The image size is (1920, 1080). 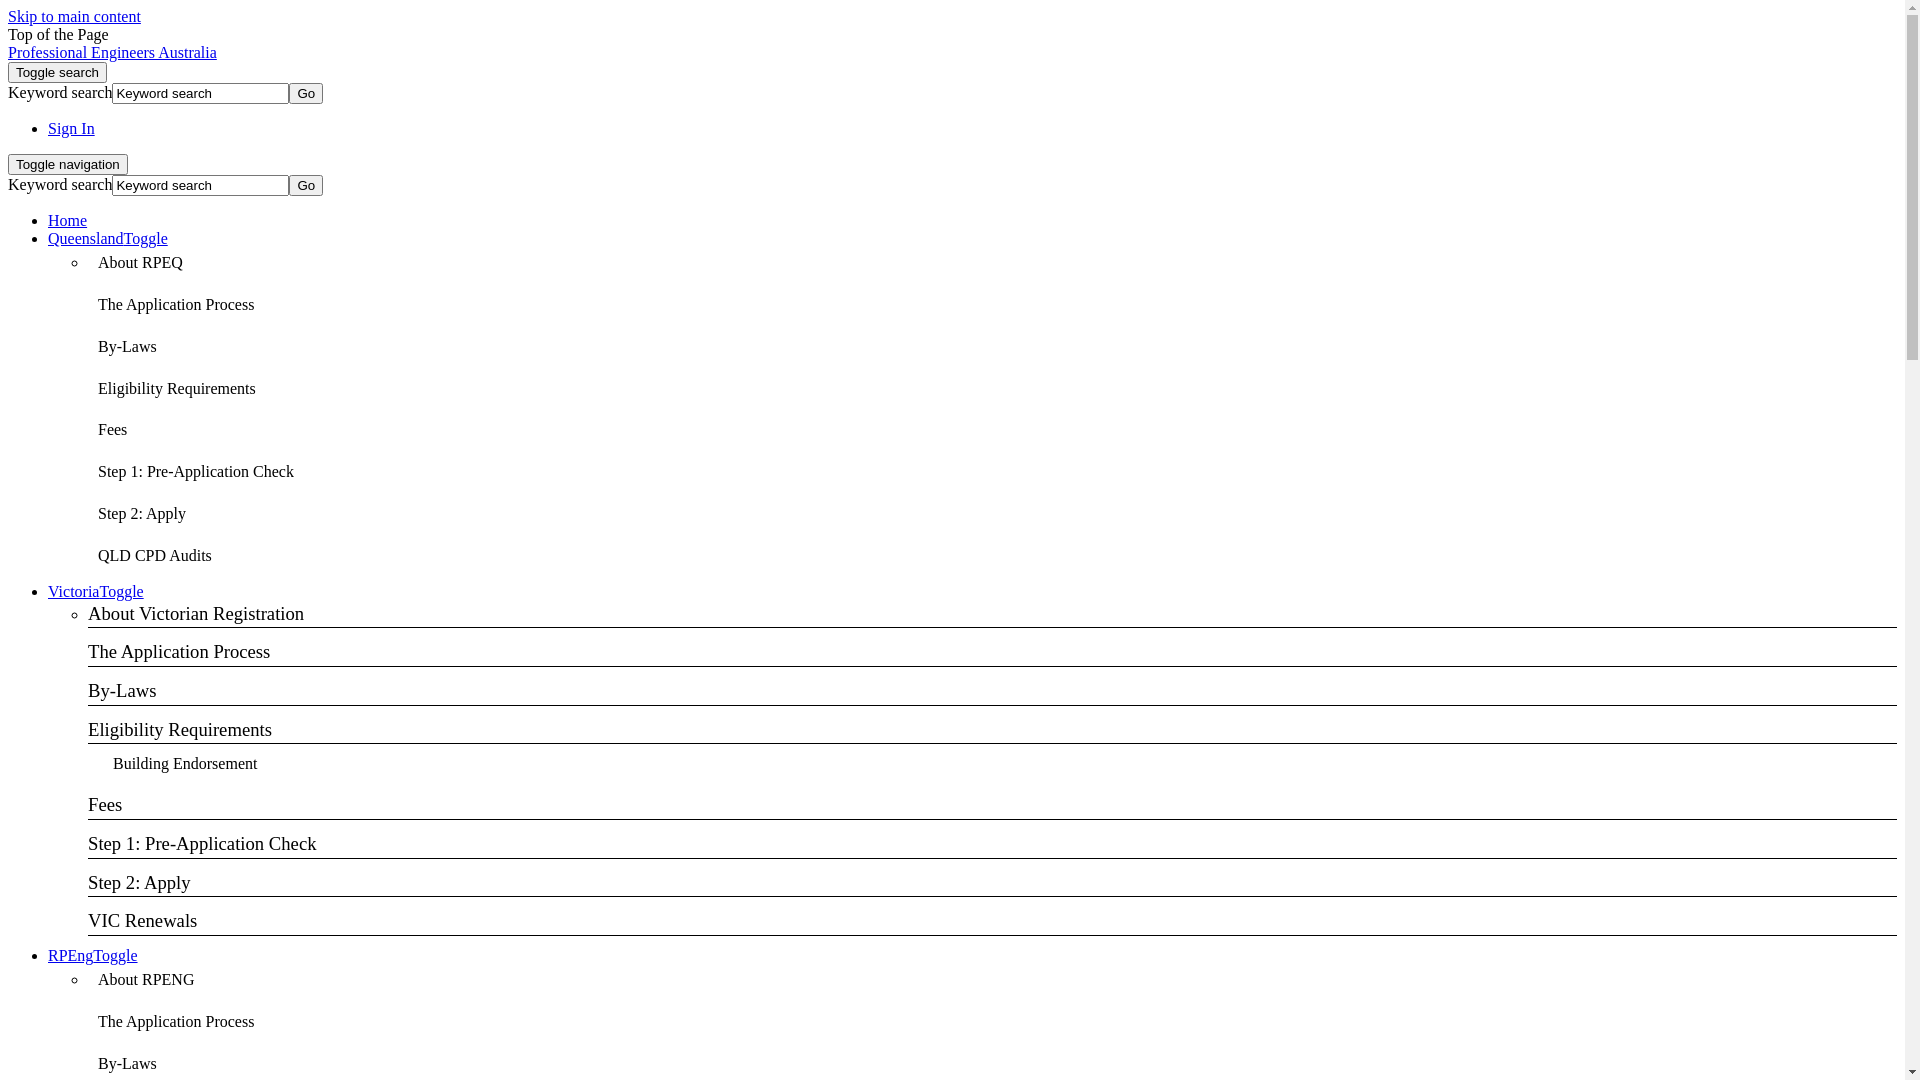 I want to click on QueenslandToggle, so click(x=108, y=238).